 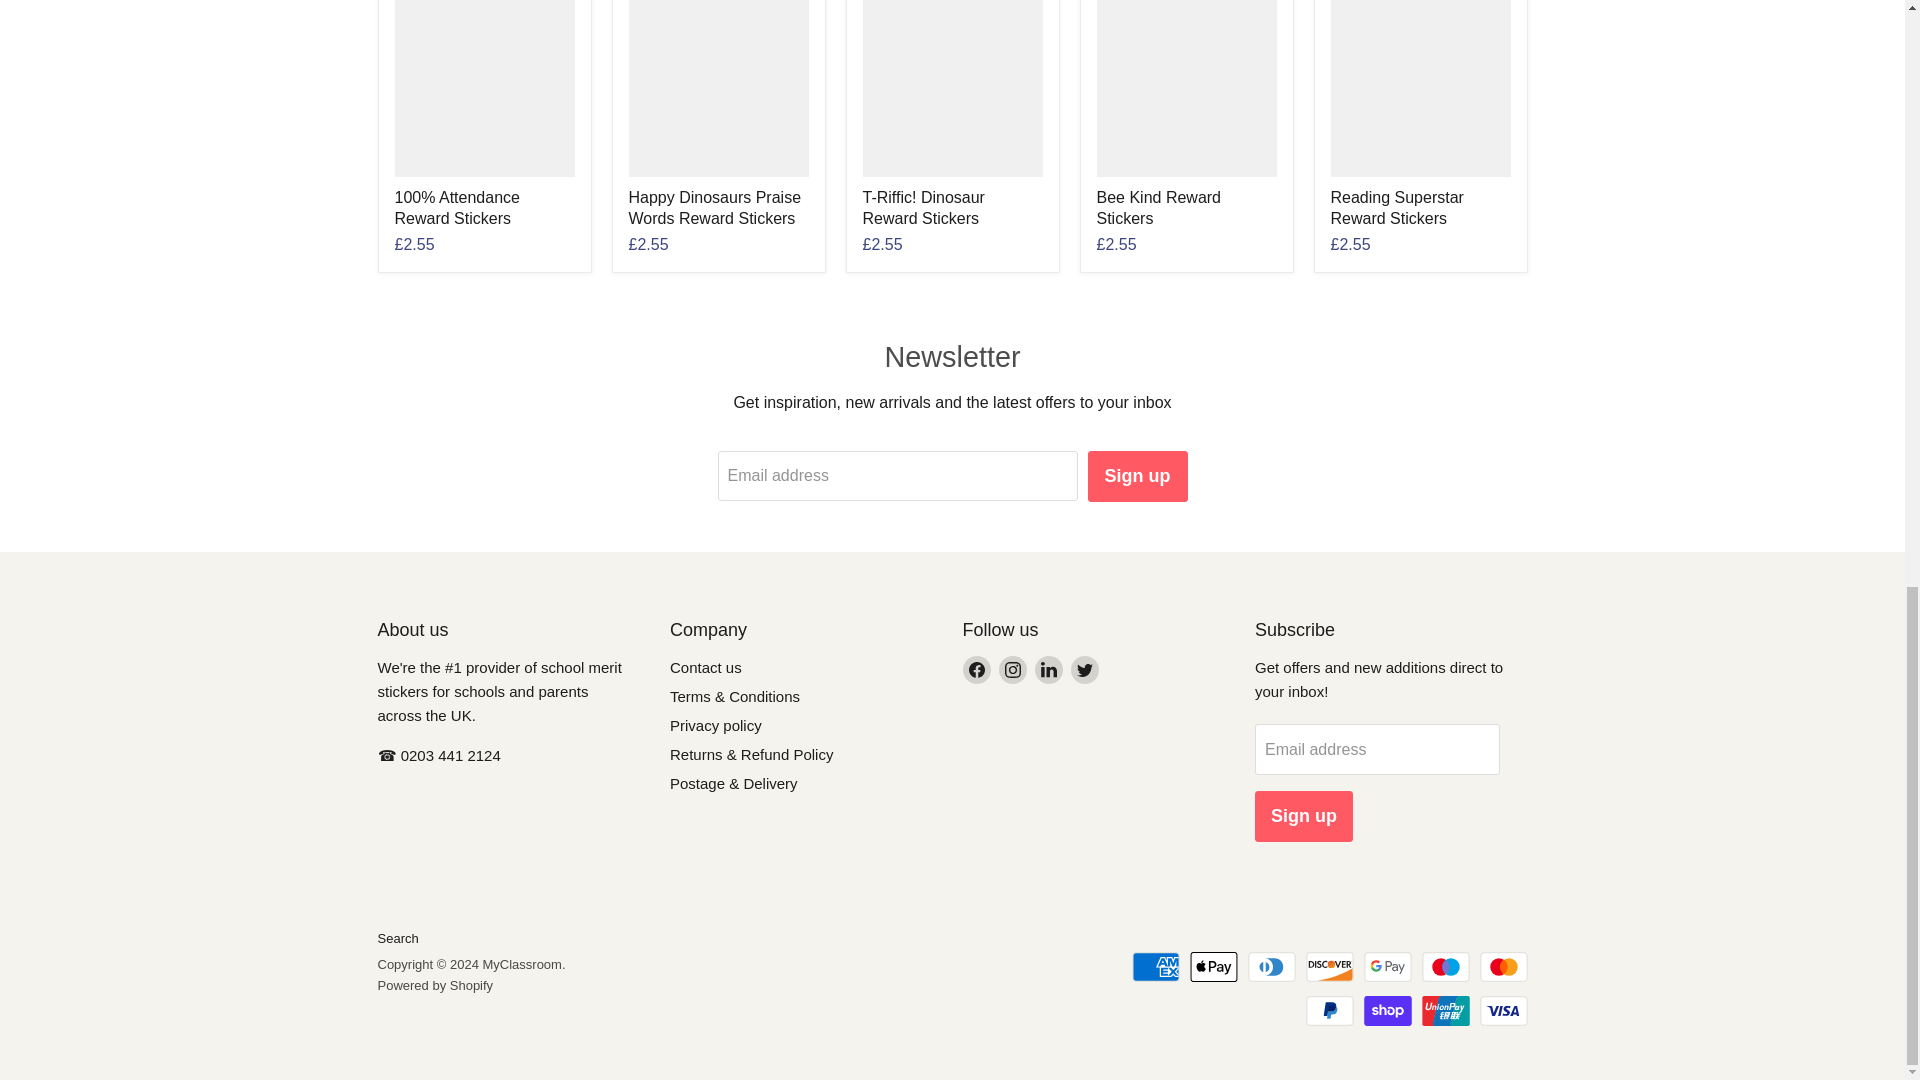 I want to click on LinkedIn, so click(x=1048, y=669).